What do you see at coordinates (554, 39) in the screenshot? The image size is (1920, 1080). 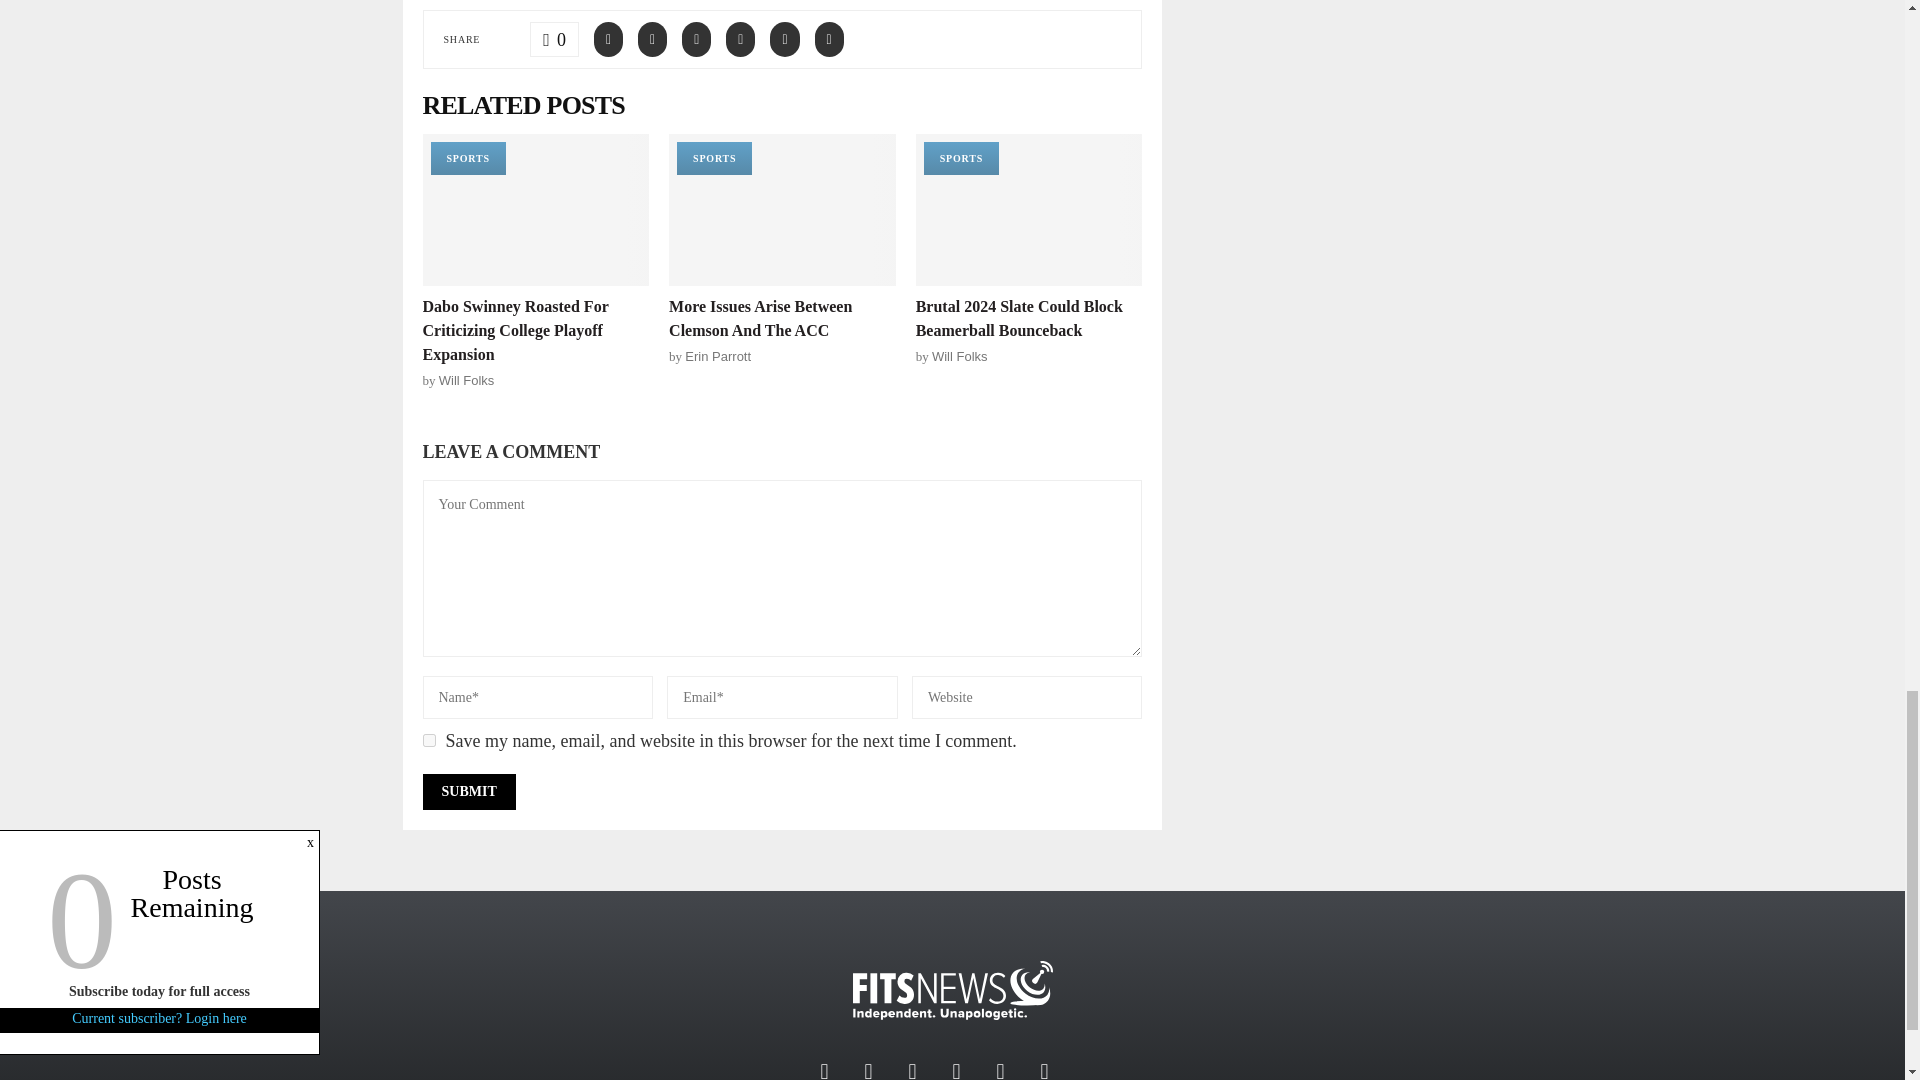 I see `Like` at bounding box center [554, 39].